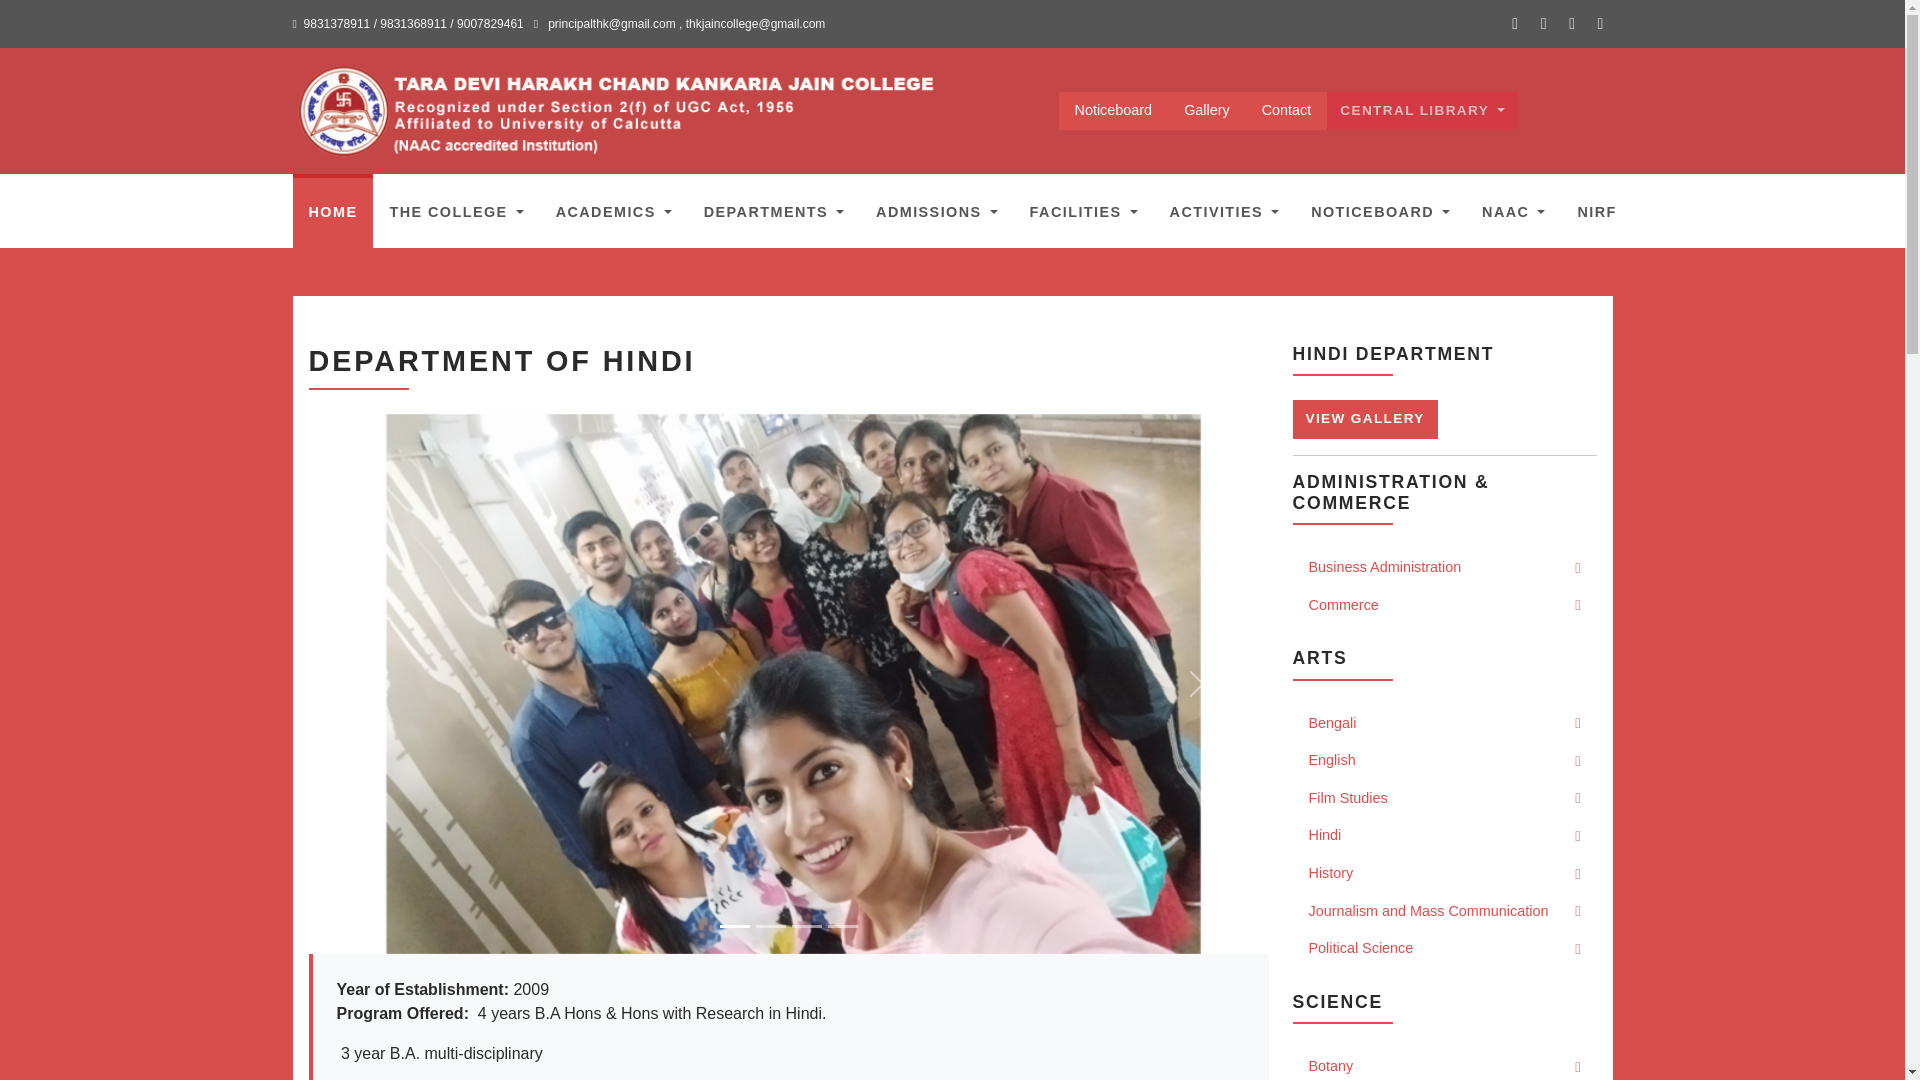 This screenshot has width=1920, height=1080. I want to click on Gallery, so click(1206, 110).